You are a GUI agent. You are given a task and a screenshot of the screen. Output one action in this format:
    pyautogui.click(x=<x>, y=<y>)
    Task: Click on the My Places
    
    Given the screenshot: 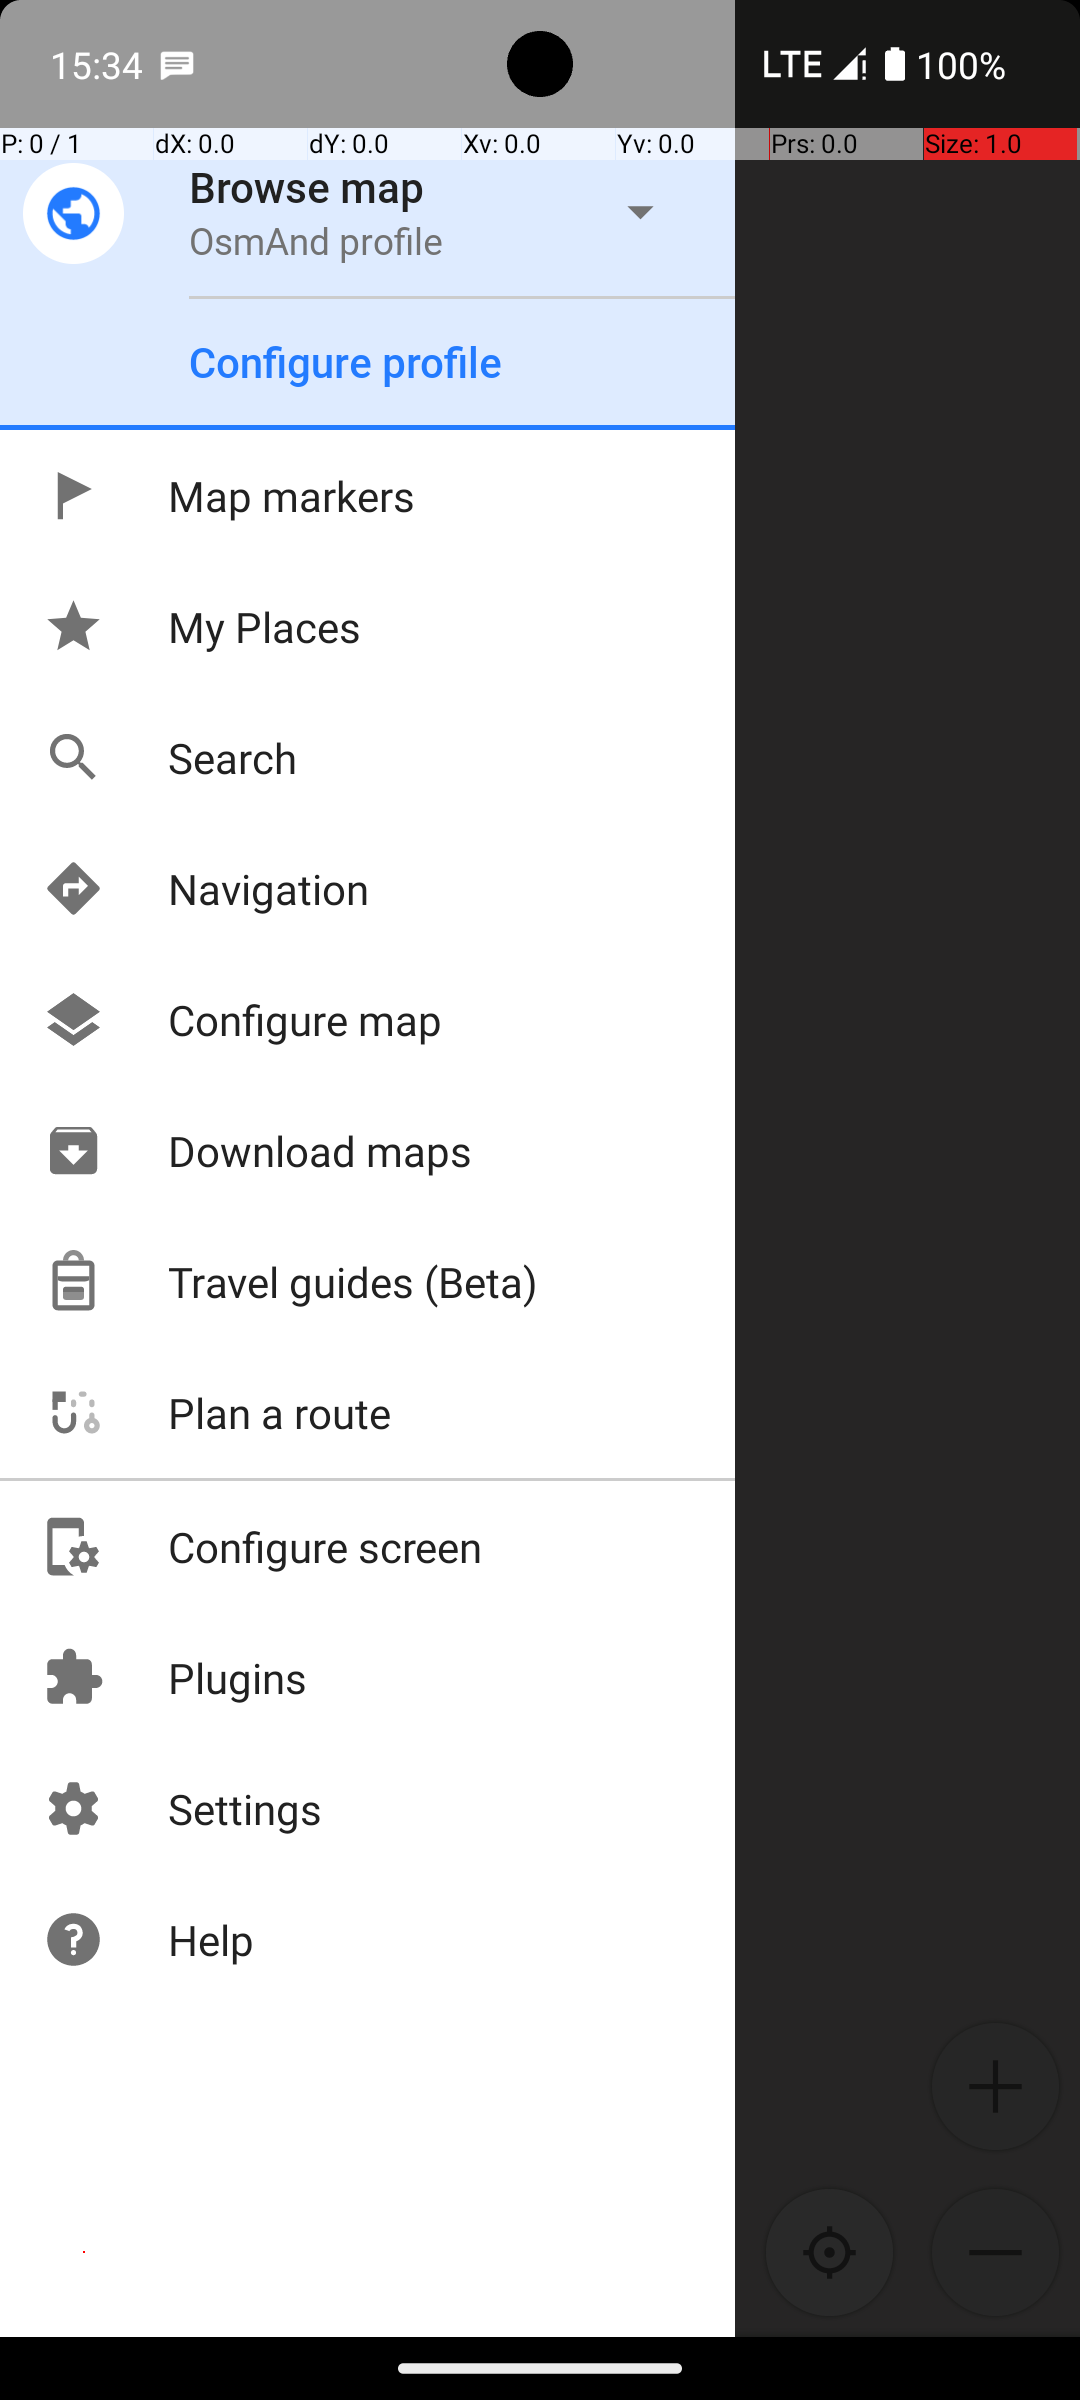 What is the action you would take?
    pyautogui.click(x=202, y=626)
    